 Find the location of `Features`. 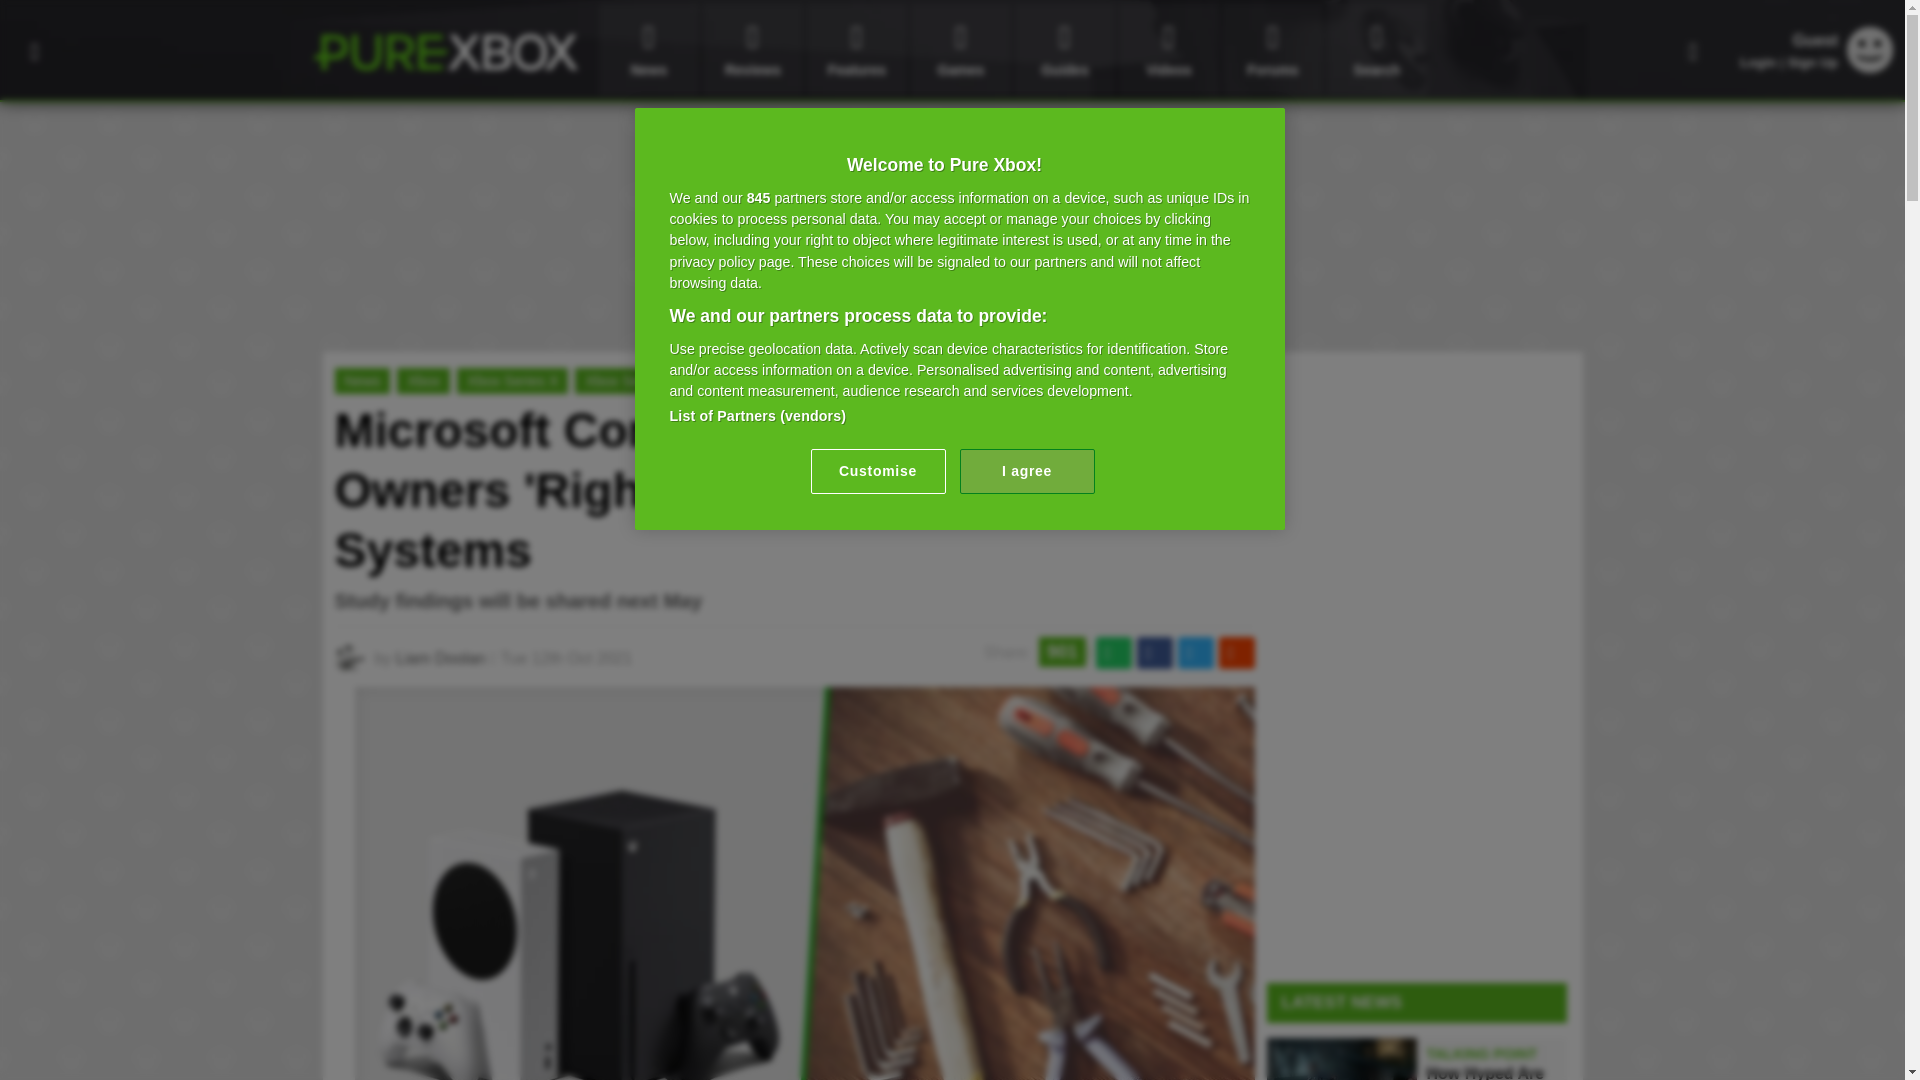

Features is located at coordinates (856, 50).